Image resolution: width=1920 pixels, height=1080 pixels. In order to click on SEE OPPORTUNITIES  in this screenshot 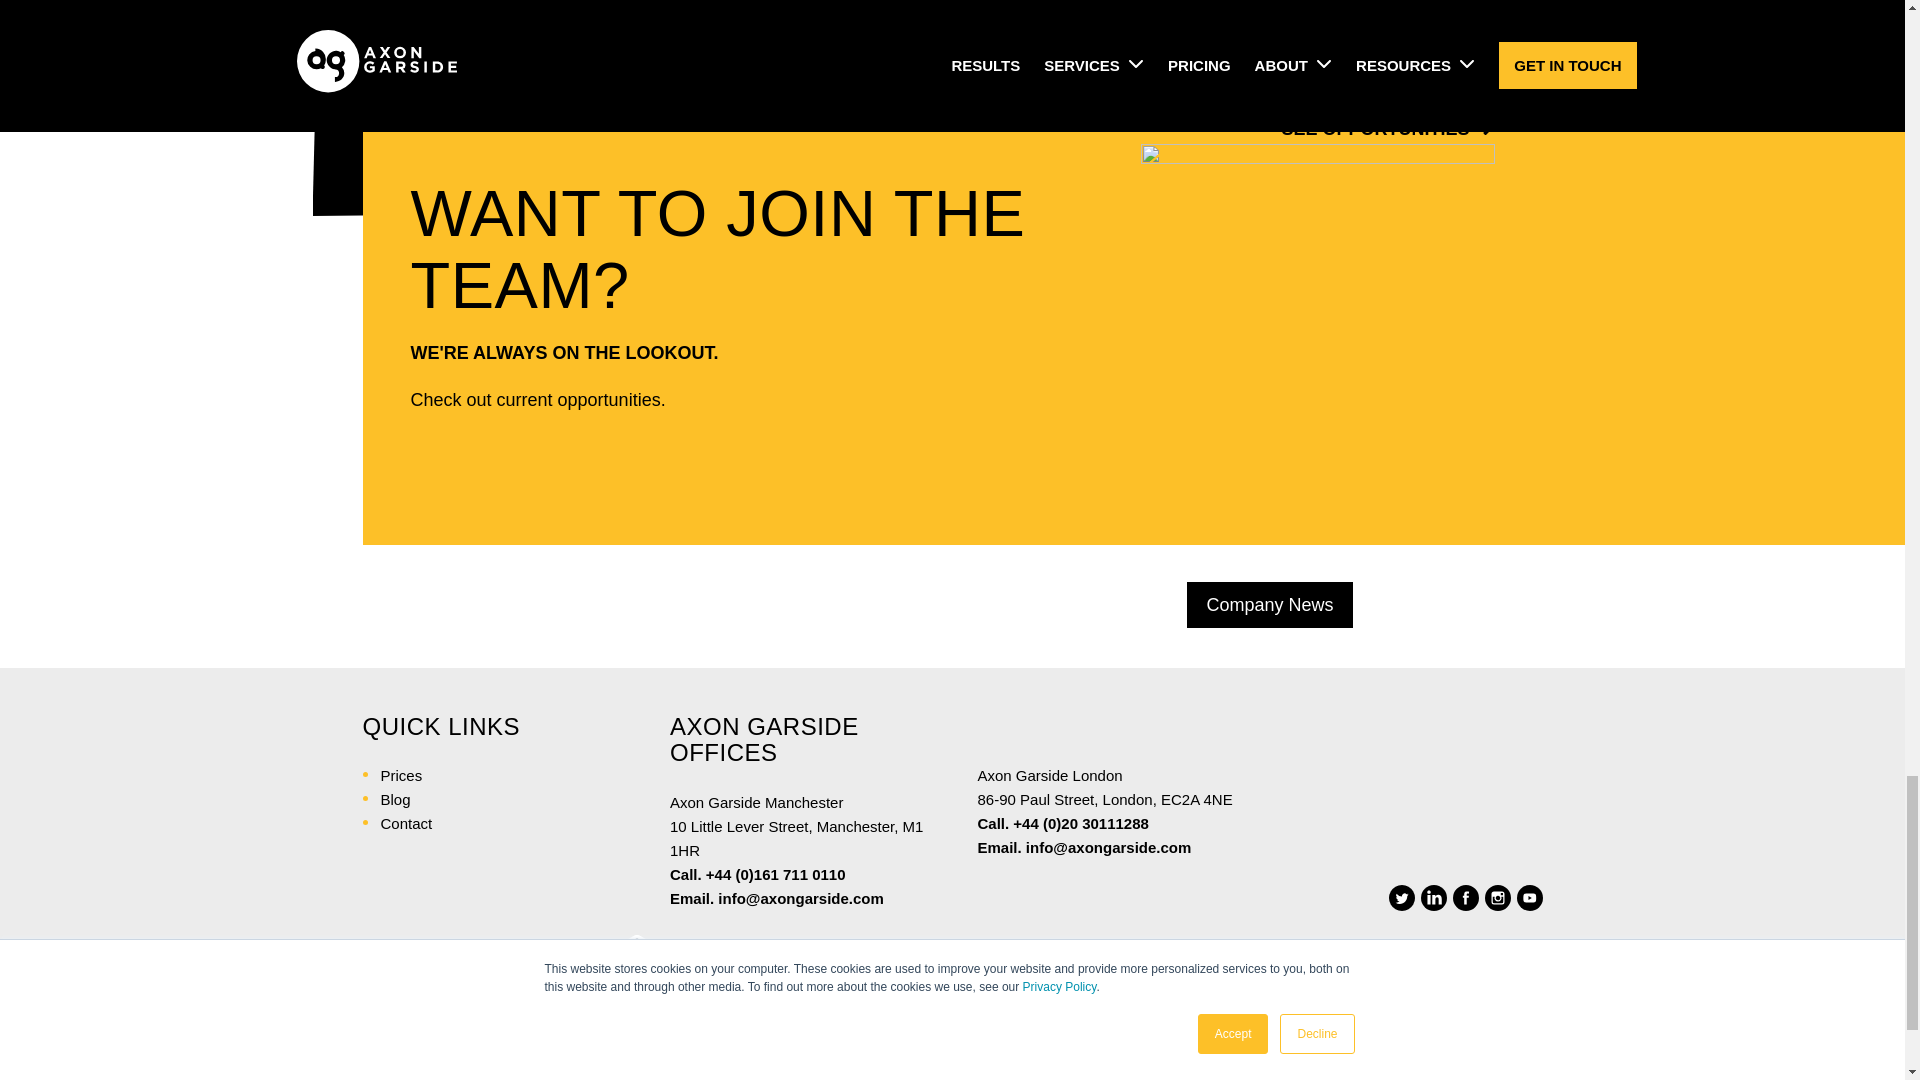, I will do `click(1377, 128)`.